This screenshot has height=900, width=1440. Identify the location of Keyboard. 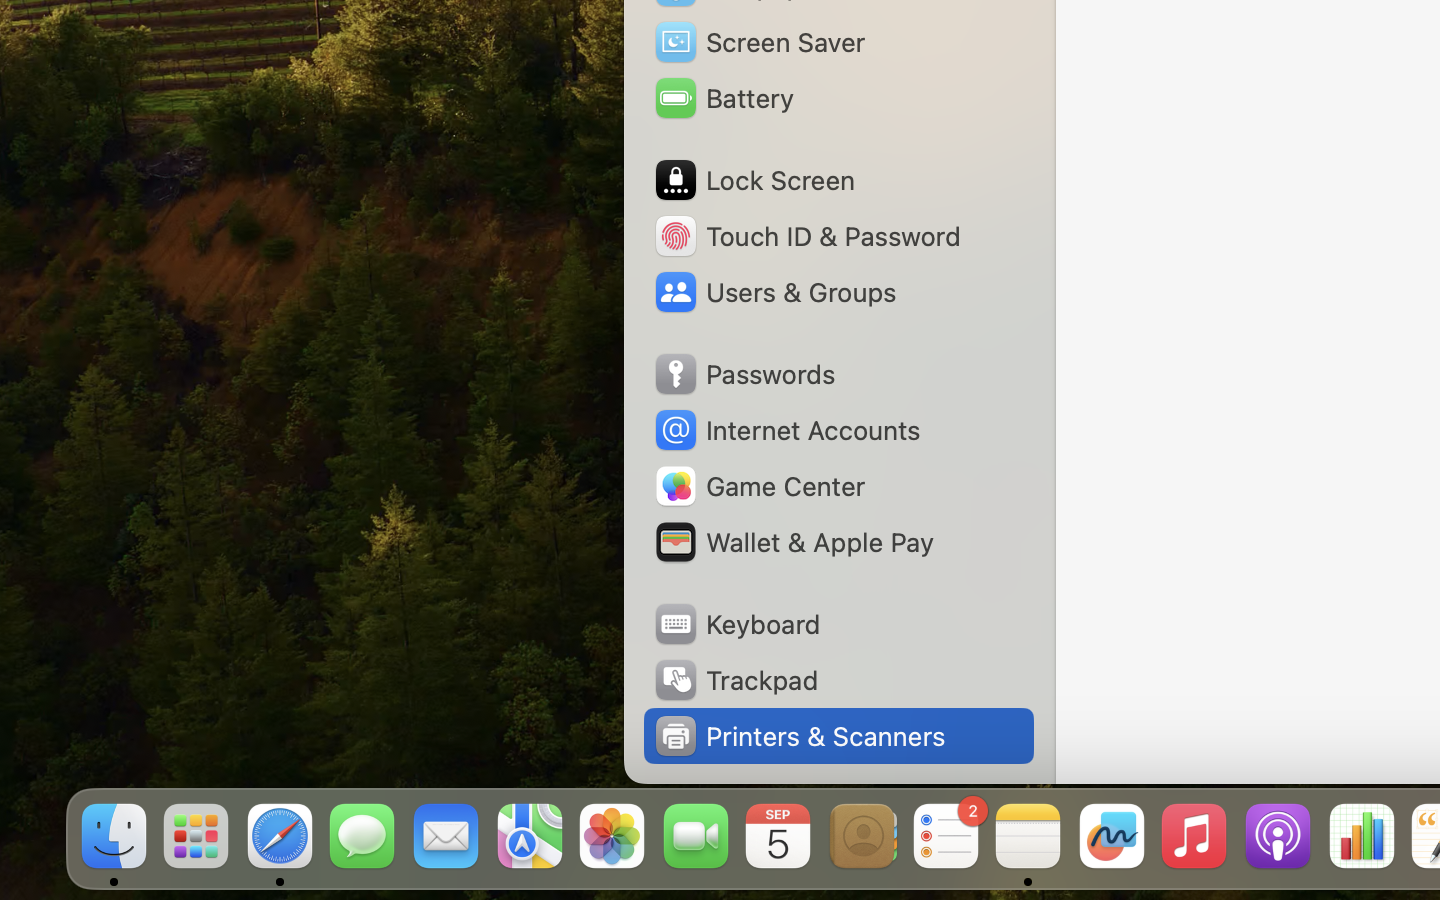
(736, 624).